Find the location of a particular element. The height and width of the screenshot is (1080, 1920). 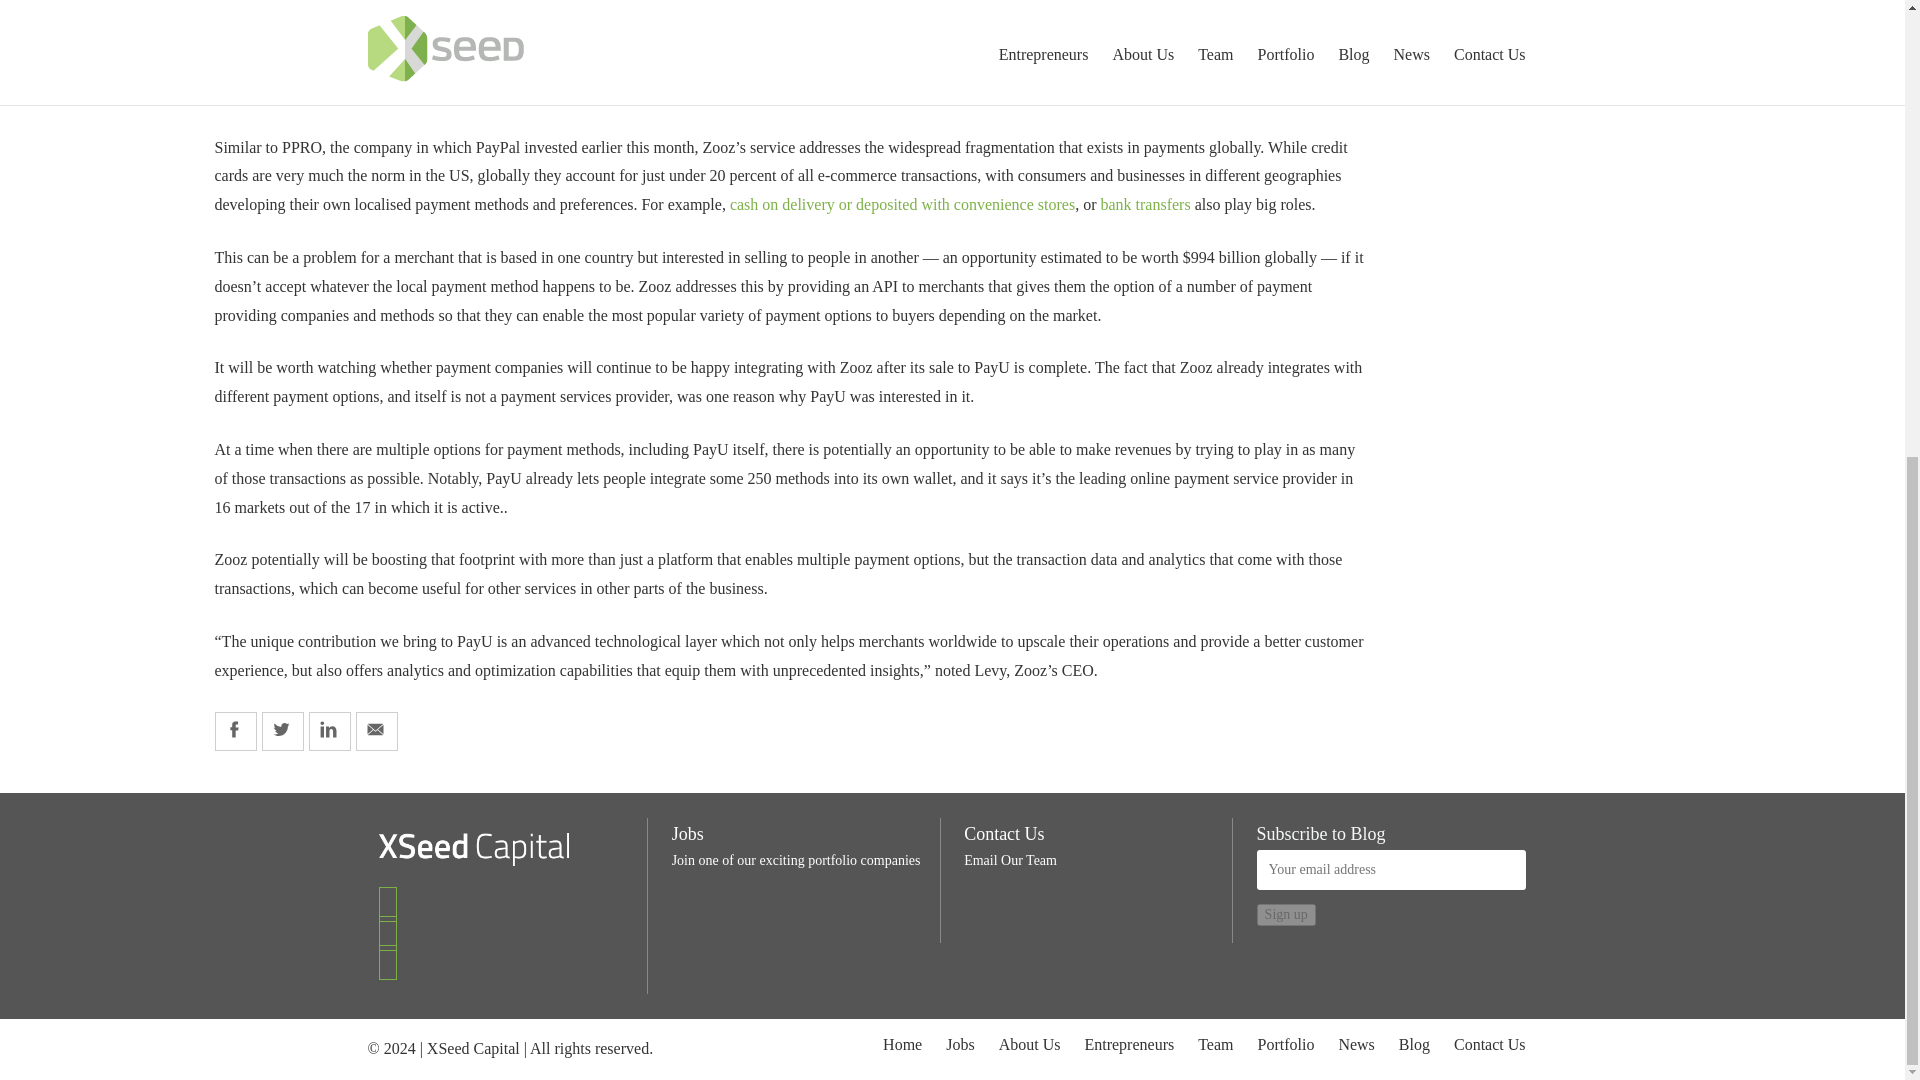

Email Our Team is located at coordinates (1010, 860).